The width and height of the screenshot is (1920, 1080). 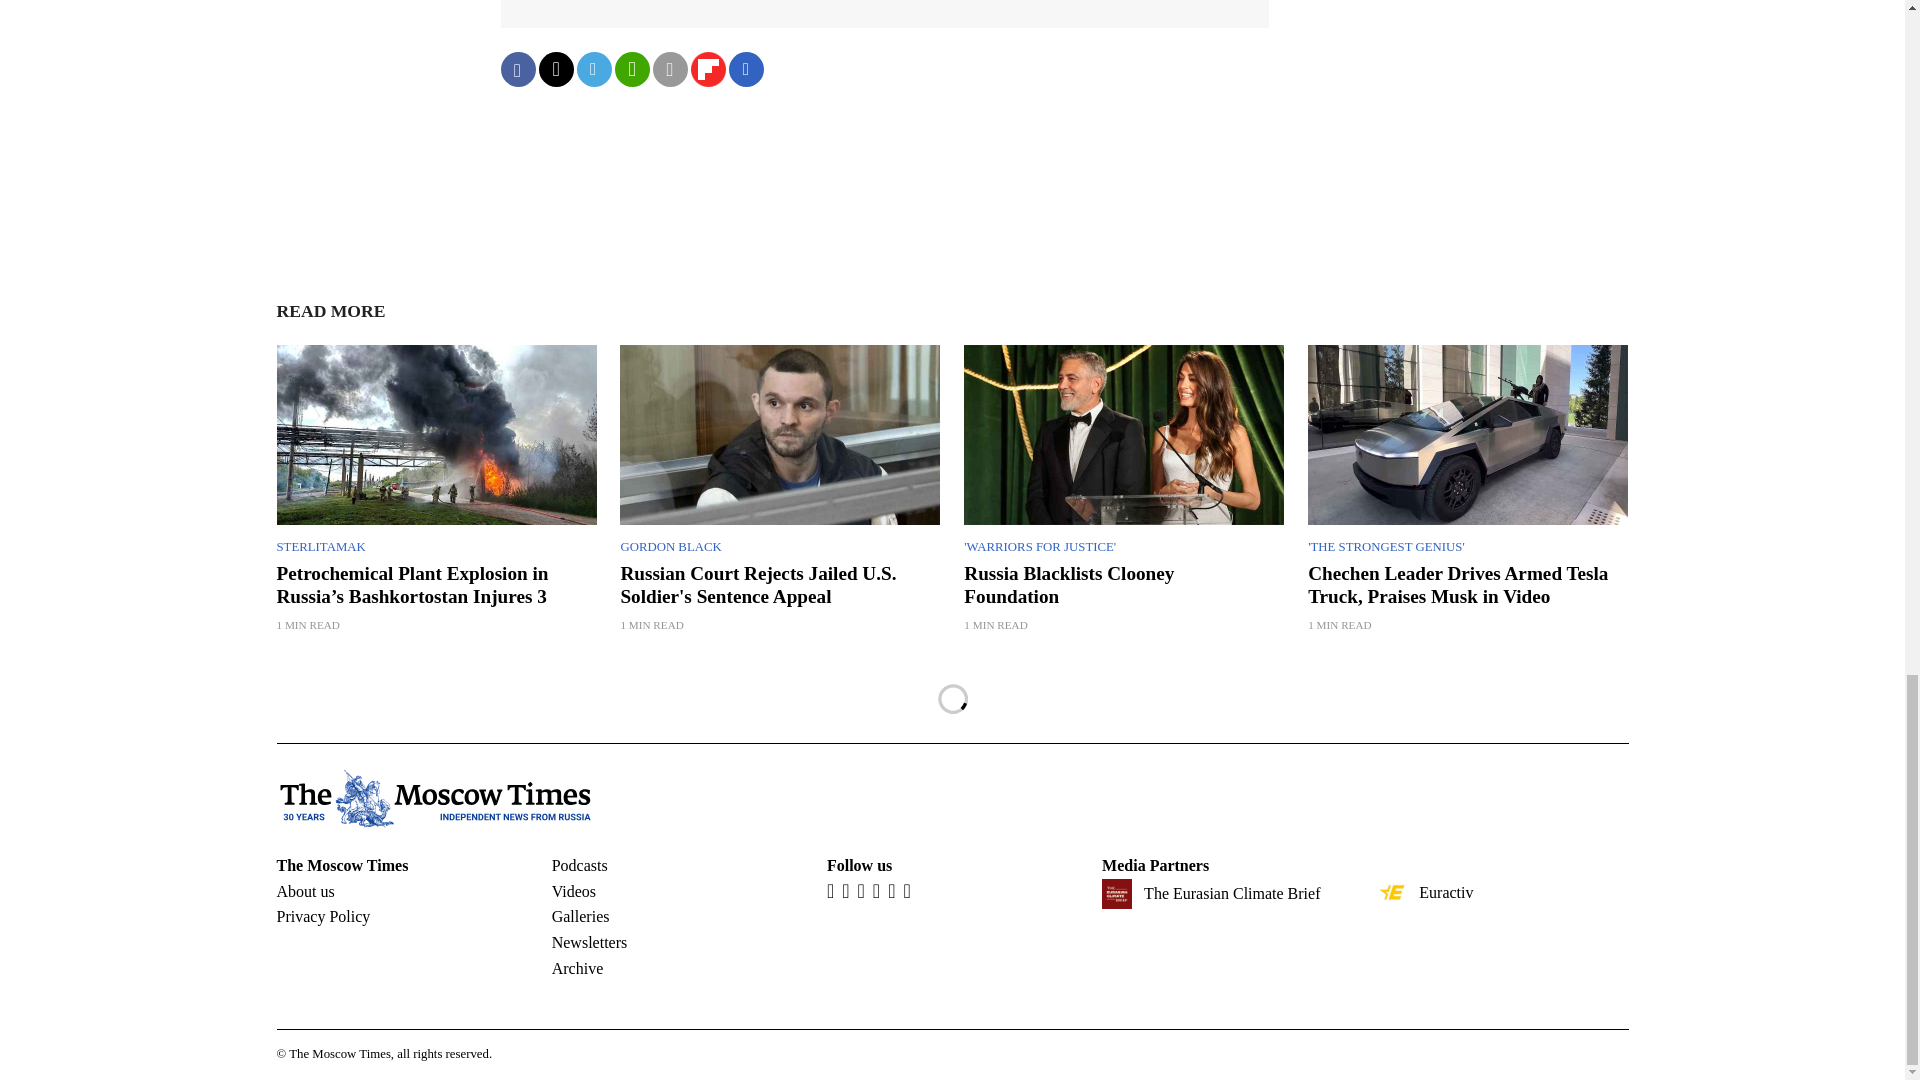 I want to click on Share on Telegram, so click(x=593, y=69).